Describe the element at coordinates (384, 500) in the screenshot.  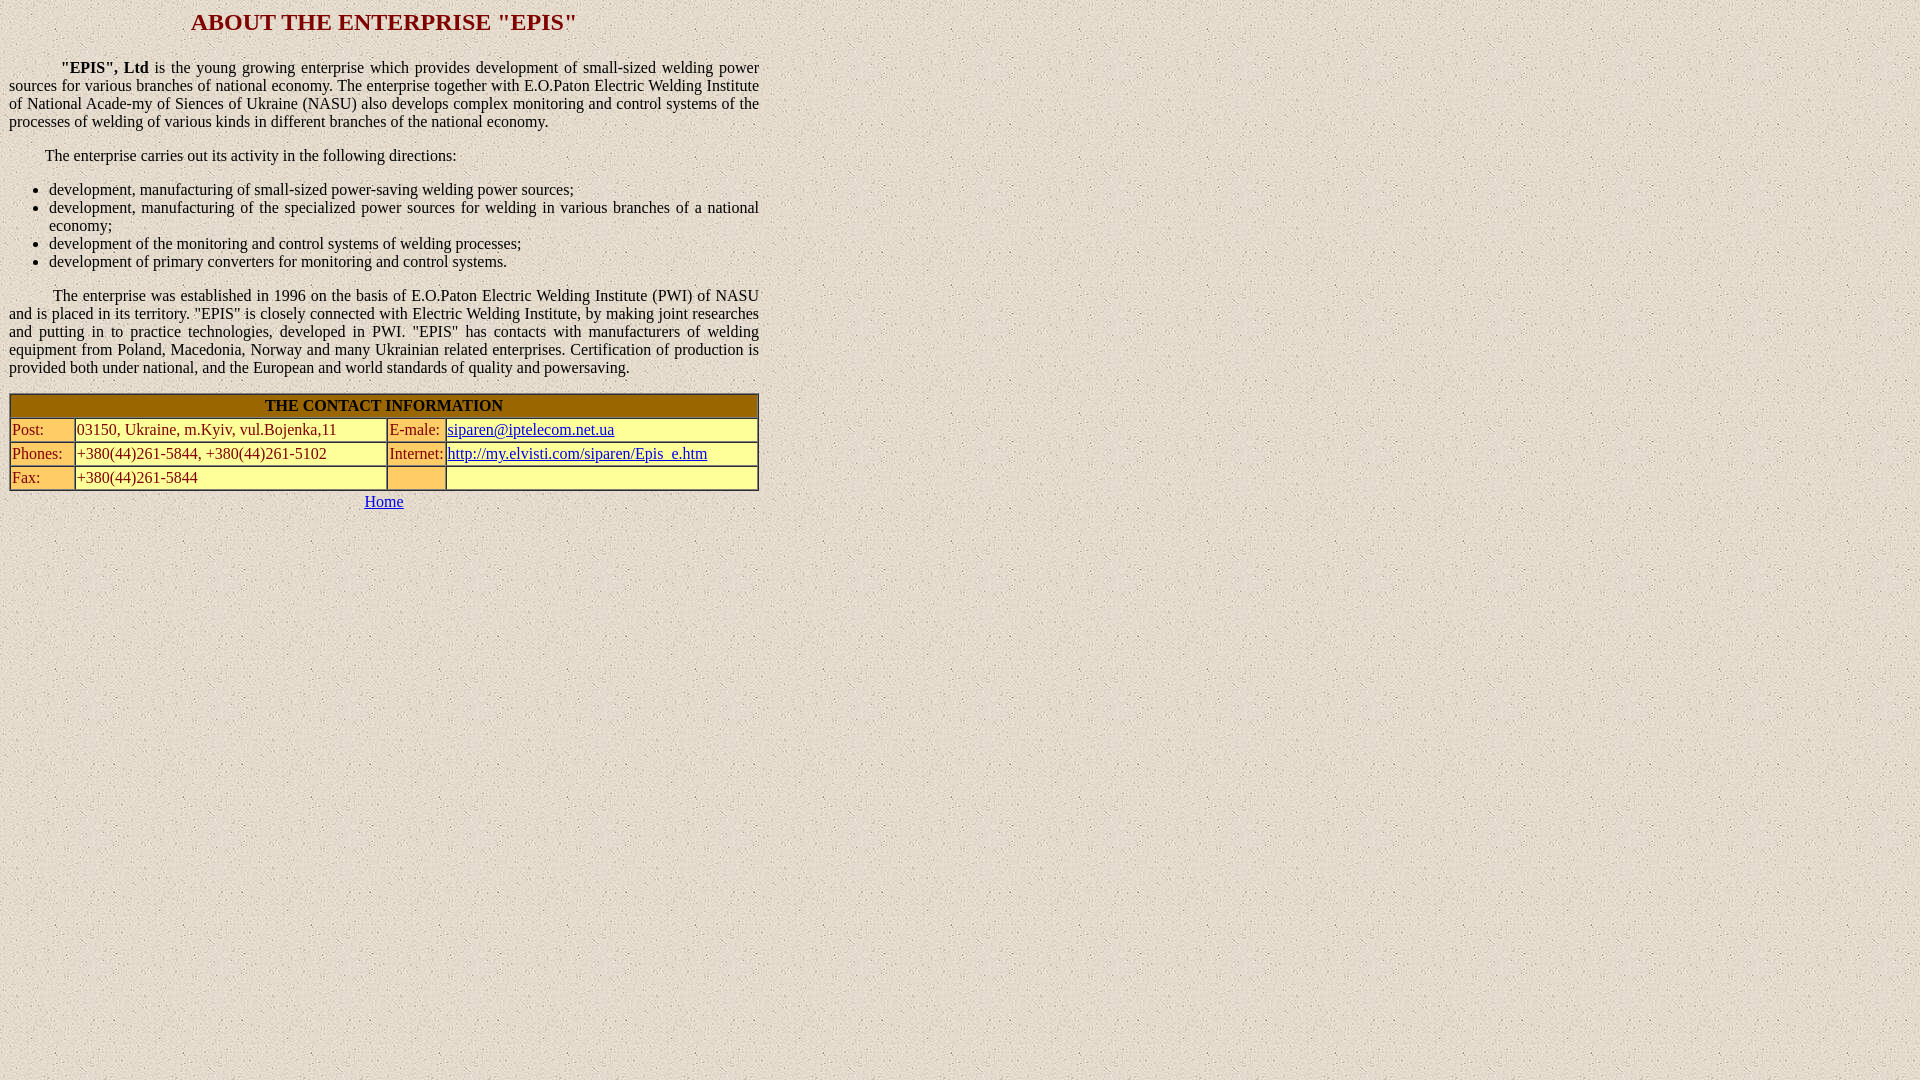
I see `Home` at that location.